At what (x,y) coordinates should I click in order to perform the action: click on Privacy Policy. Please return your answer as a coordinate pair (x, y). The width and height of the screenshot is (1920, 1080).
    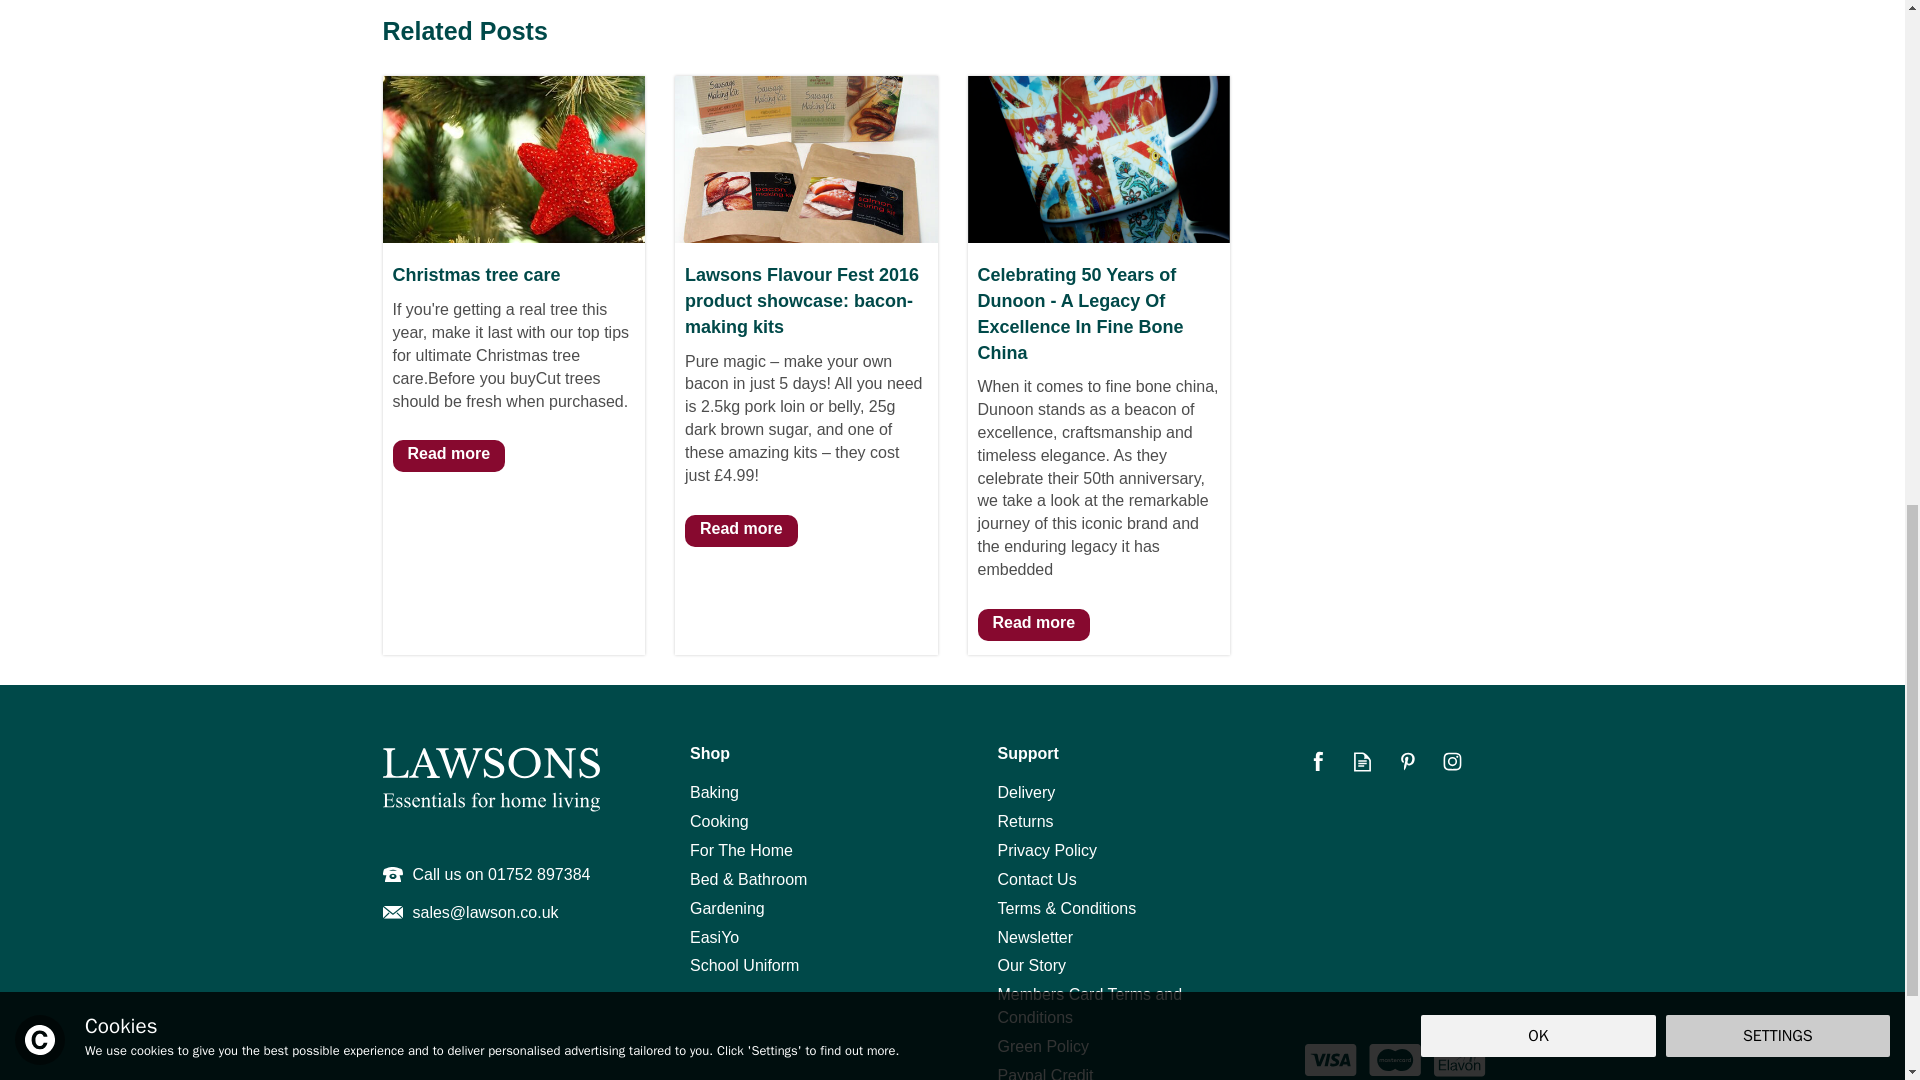
    Looking at the image, I should click on (1106, 851).